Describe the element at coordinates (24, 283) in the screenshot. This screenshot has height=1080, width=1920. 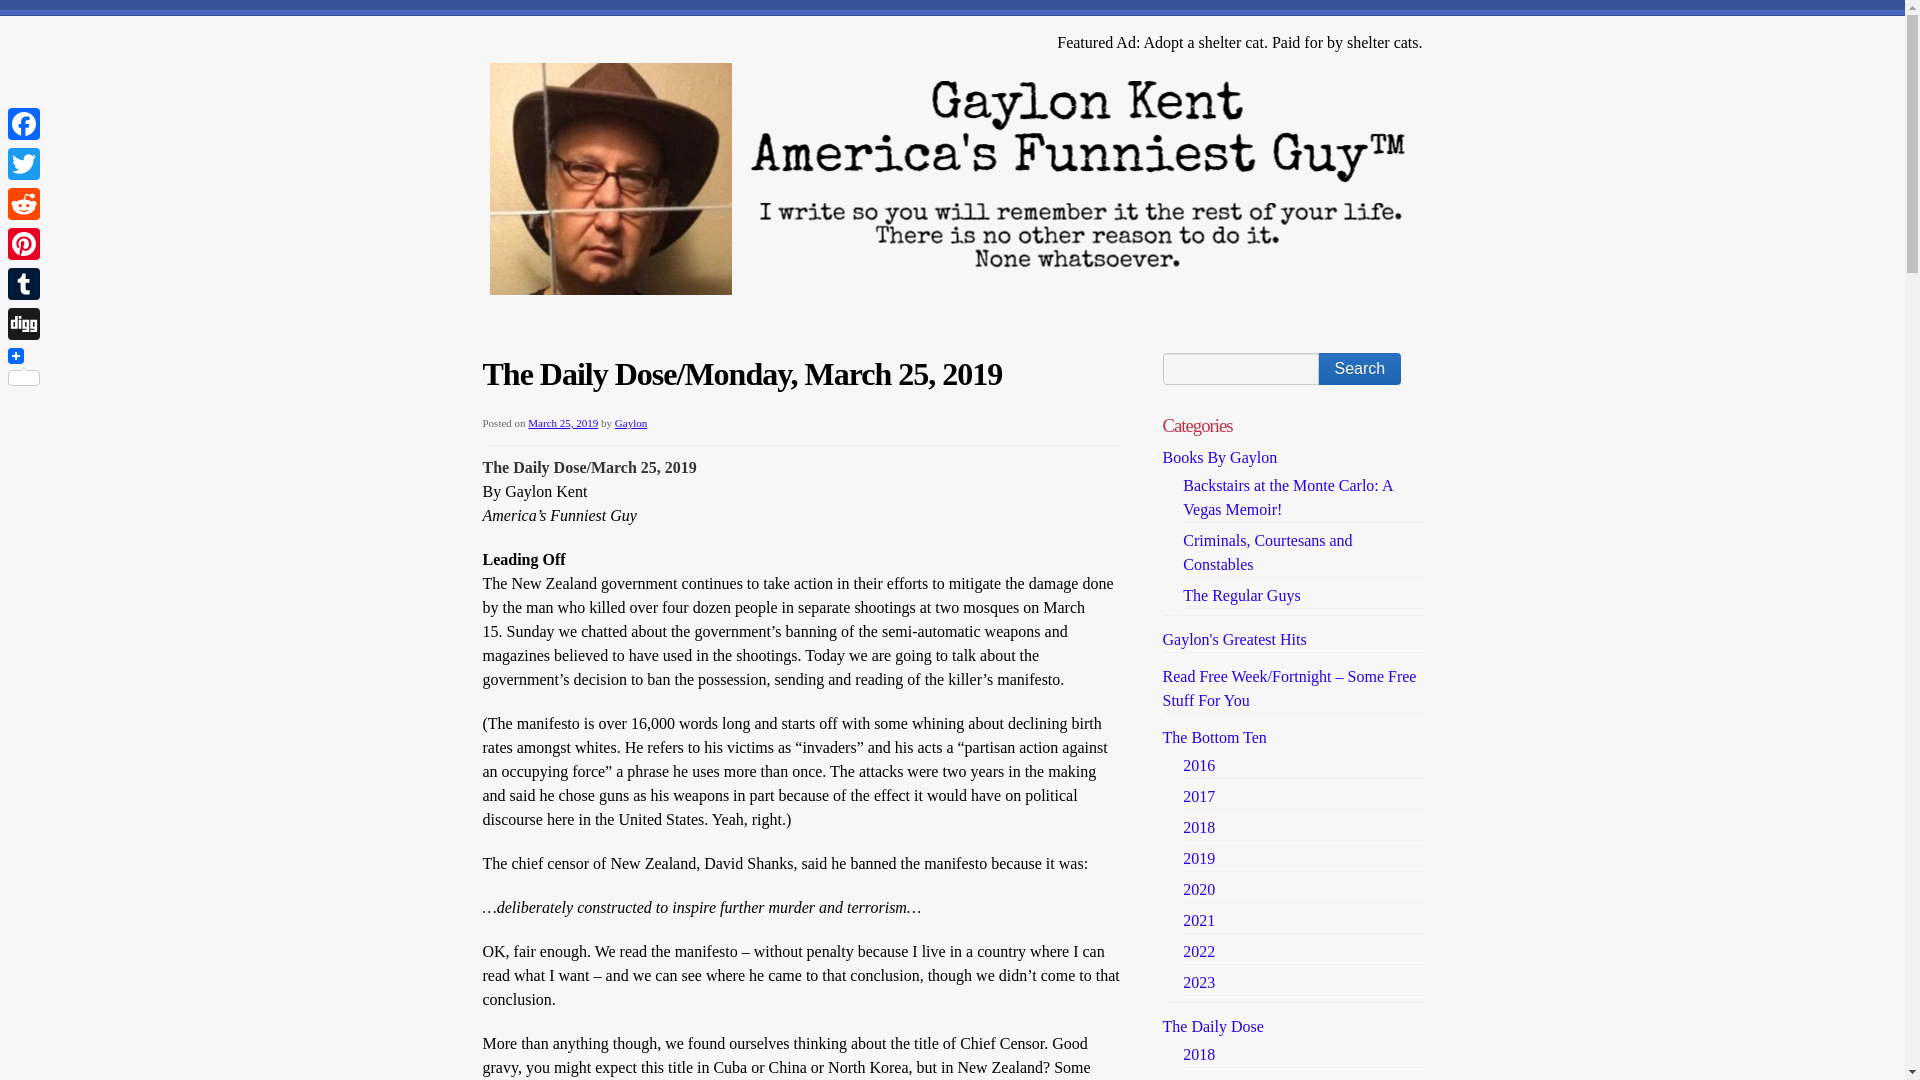
I see `Tumblr` at that location.